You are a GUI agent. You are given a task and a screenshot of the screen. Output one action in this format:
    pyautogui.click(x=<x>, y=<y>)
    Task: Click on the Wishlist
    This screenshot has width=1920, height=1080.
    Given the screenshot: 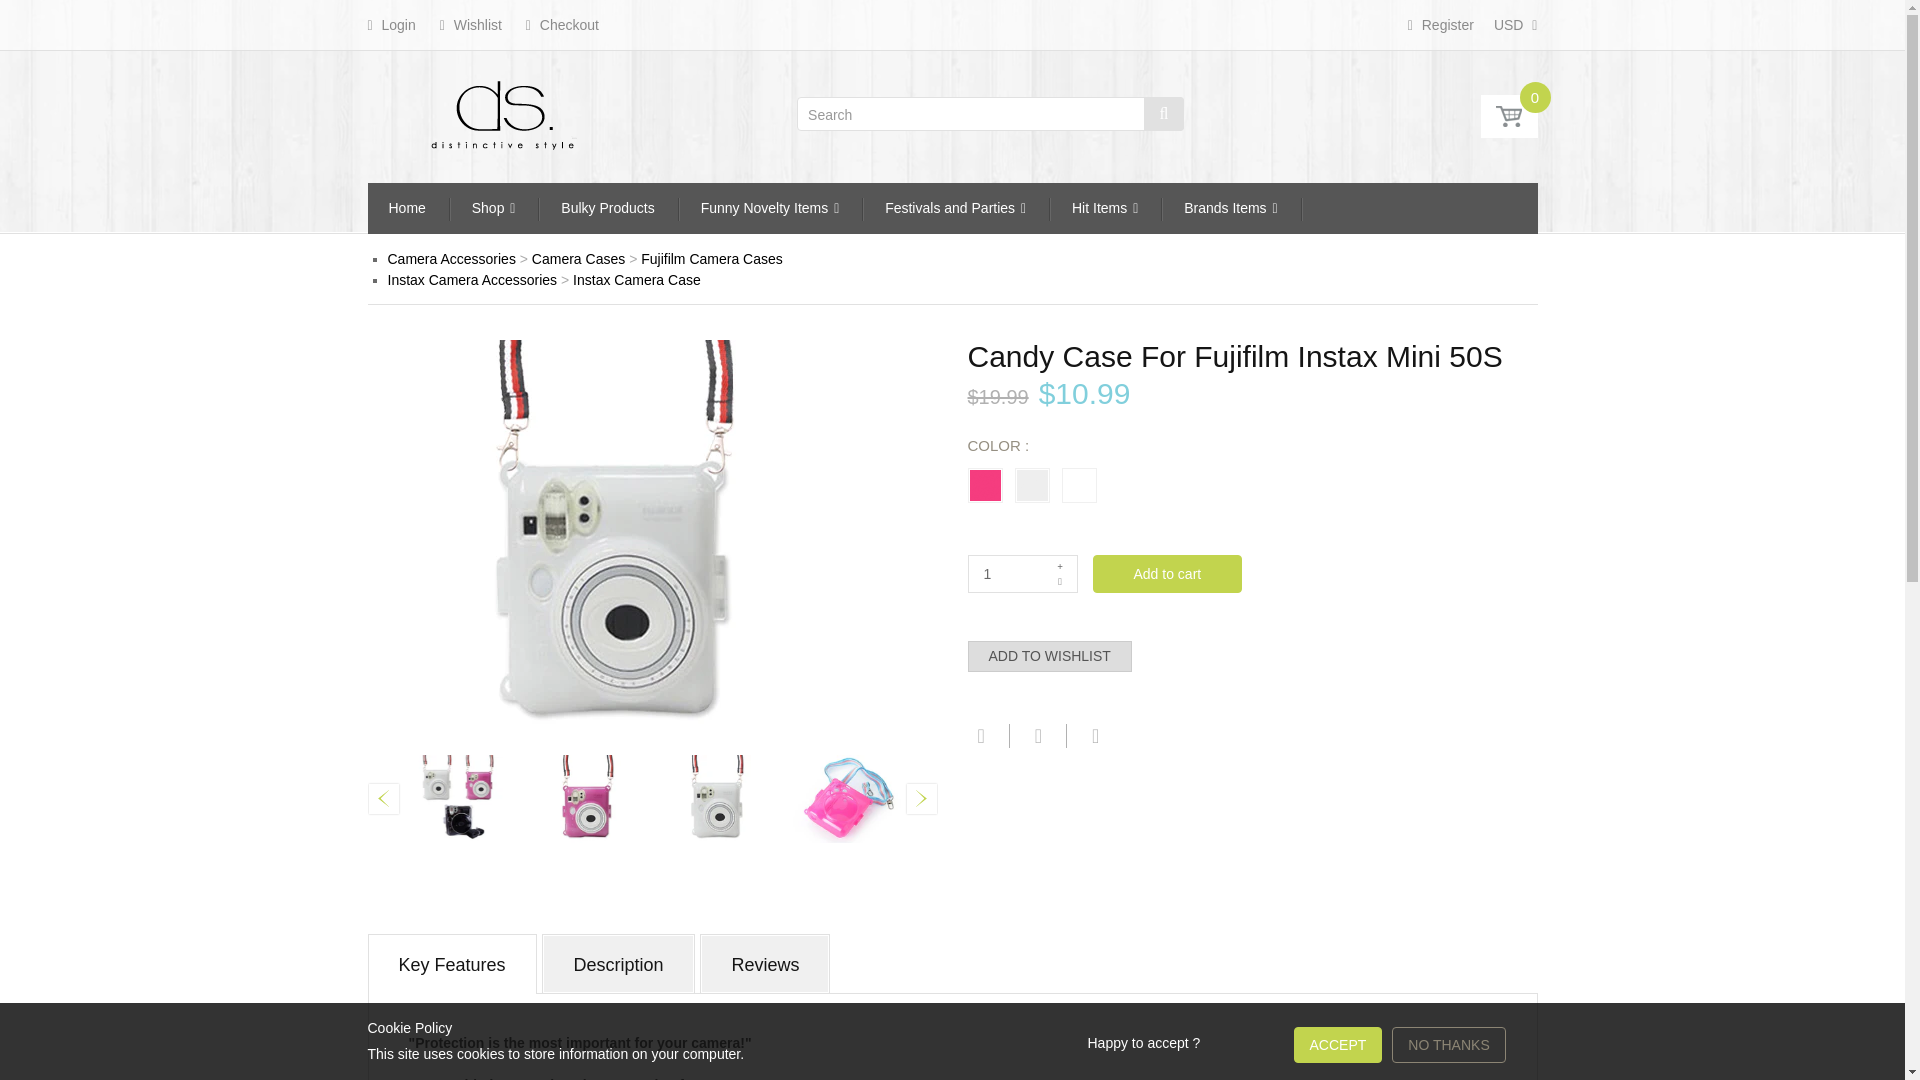 What is the action you would take?
    pyautogui.click(x=470, y=24)
    